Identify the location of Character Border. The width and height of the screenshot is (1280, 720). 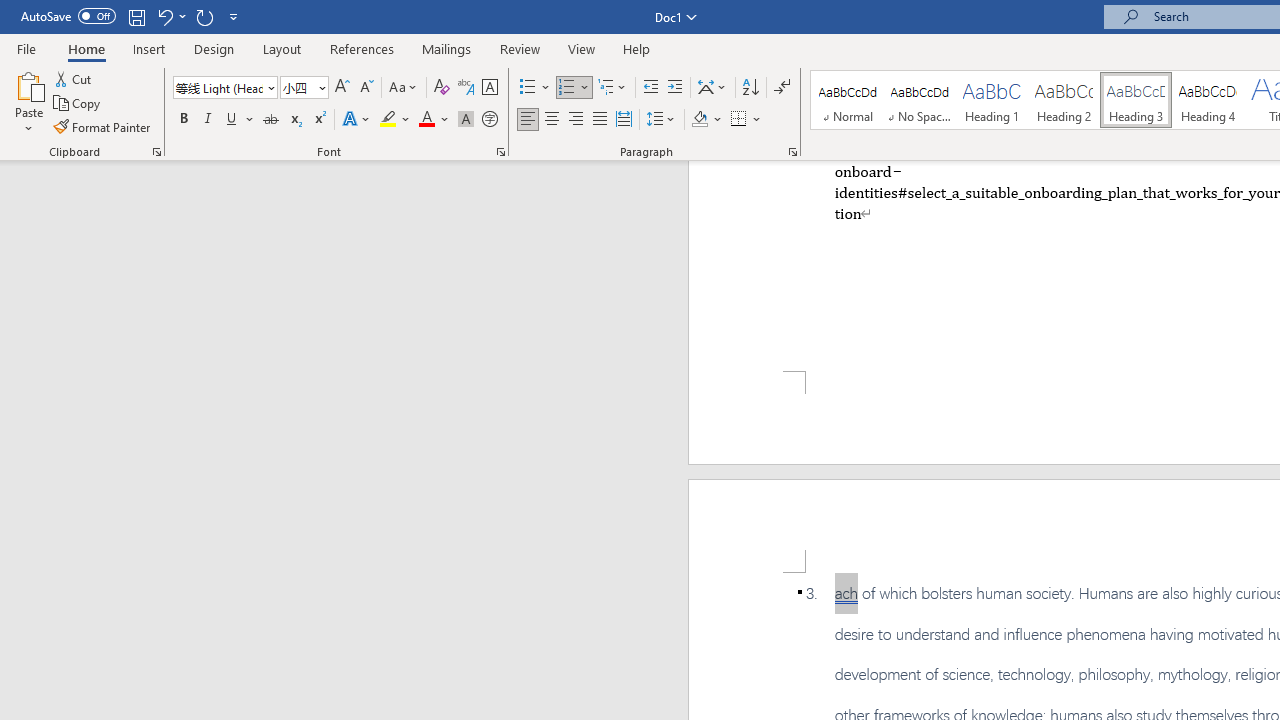
(489, 88).